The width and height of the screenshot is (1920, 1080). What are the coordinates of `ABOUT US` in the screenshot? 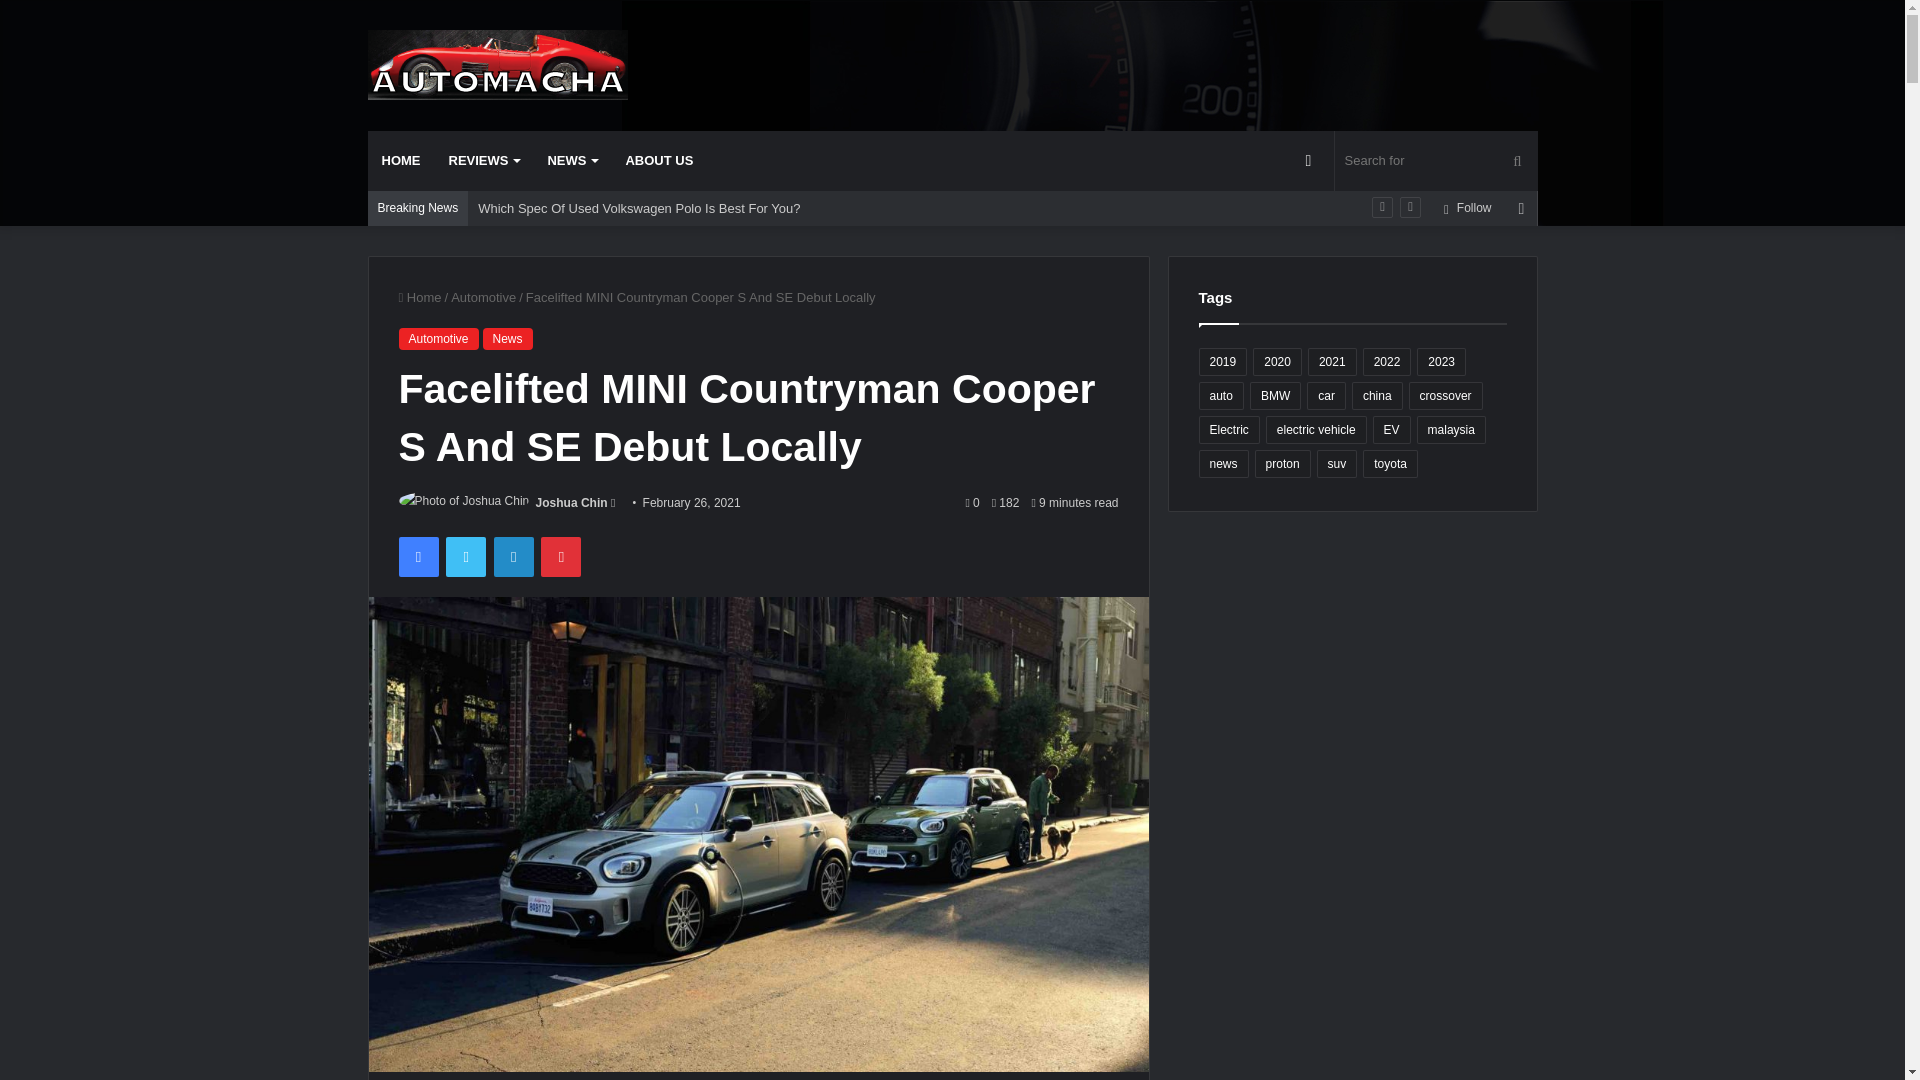 It's located at (658, 160).